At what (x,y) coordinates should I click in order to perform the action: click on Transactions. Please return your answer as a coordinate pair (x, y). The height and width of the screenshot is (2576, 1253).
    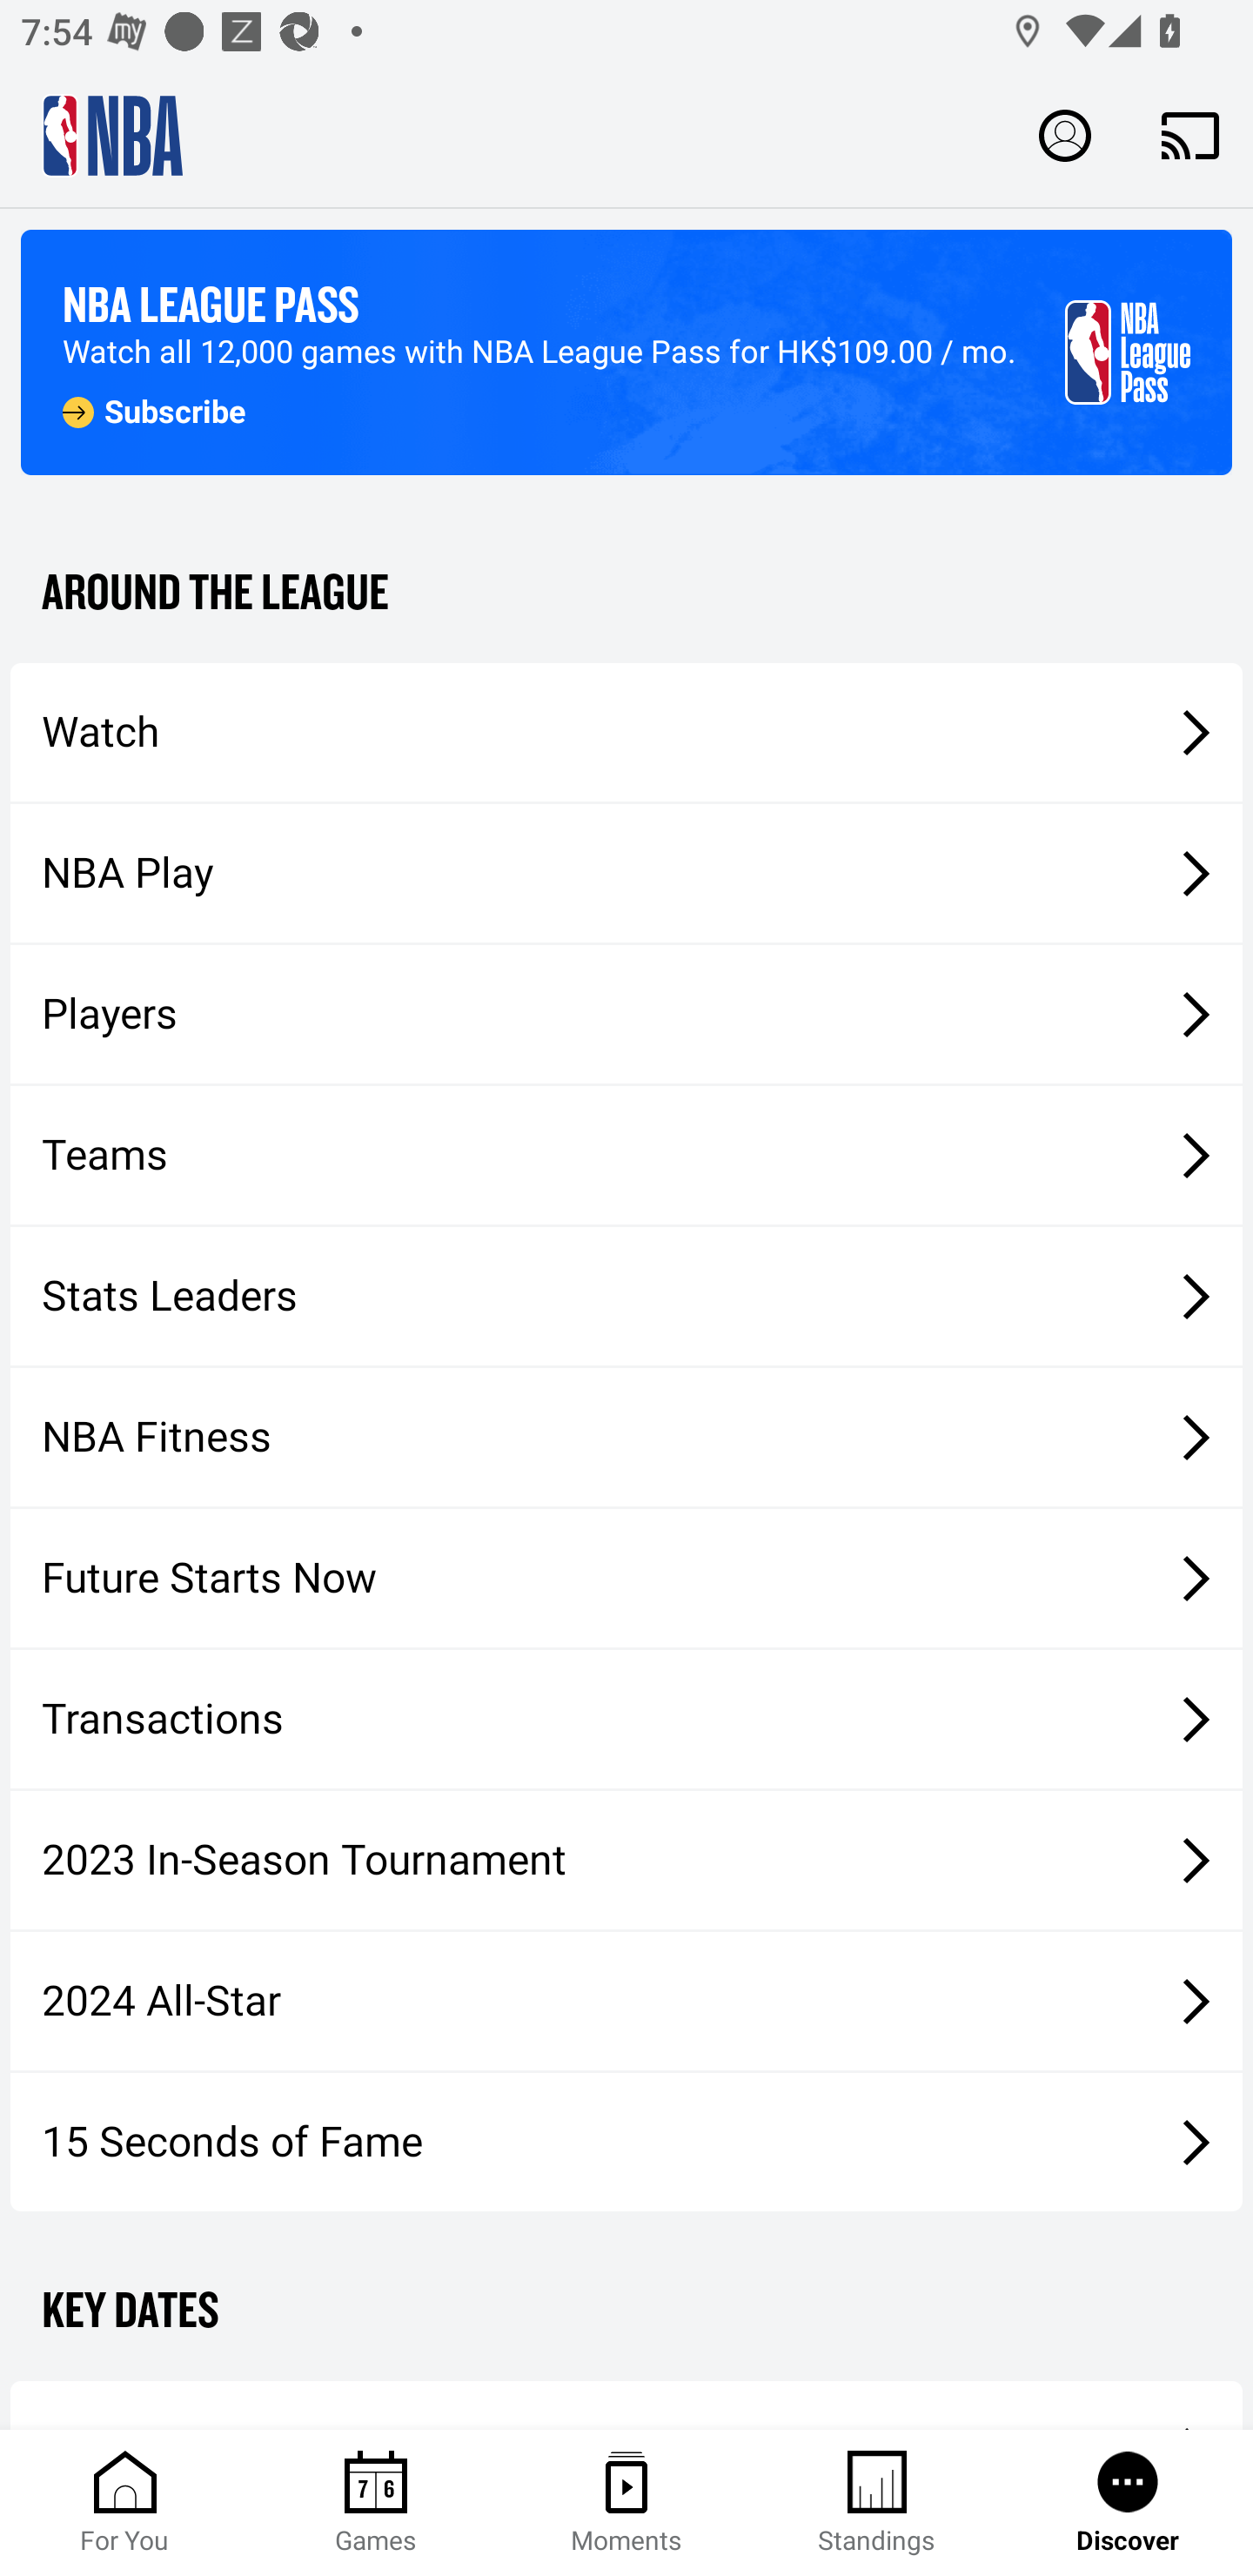
    Looking at the image, I should click on (626, 1720).